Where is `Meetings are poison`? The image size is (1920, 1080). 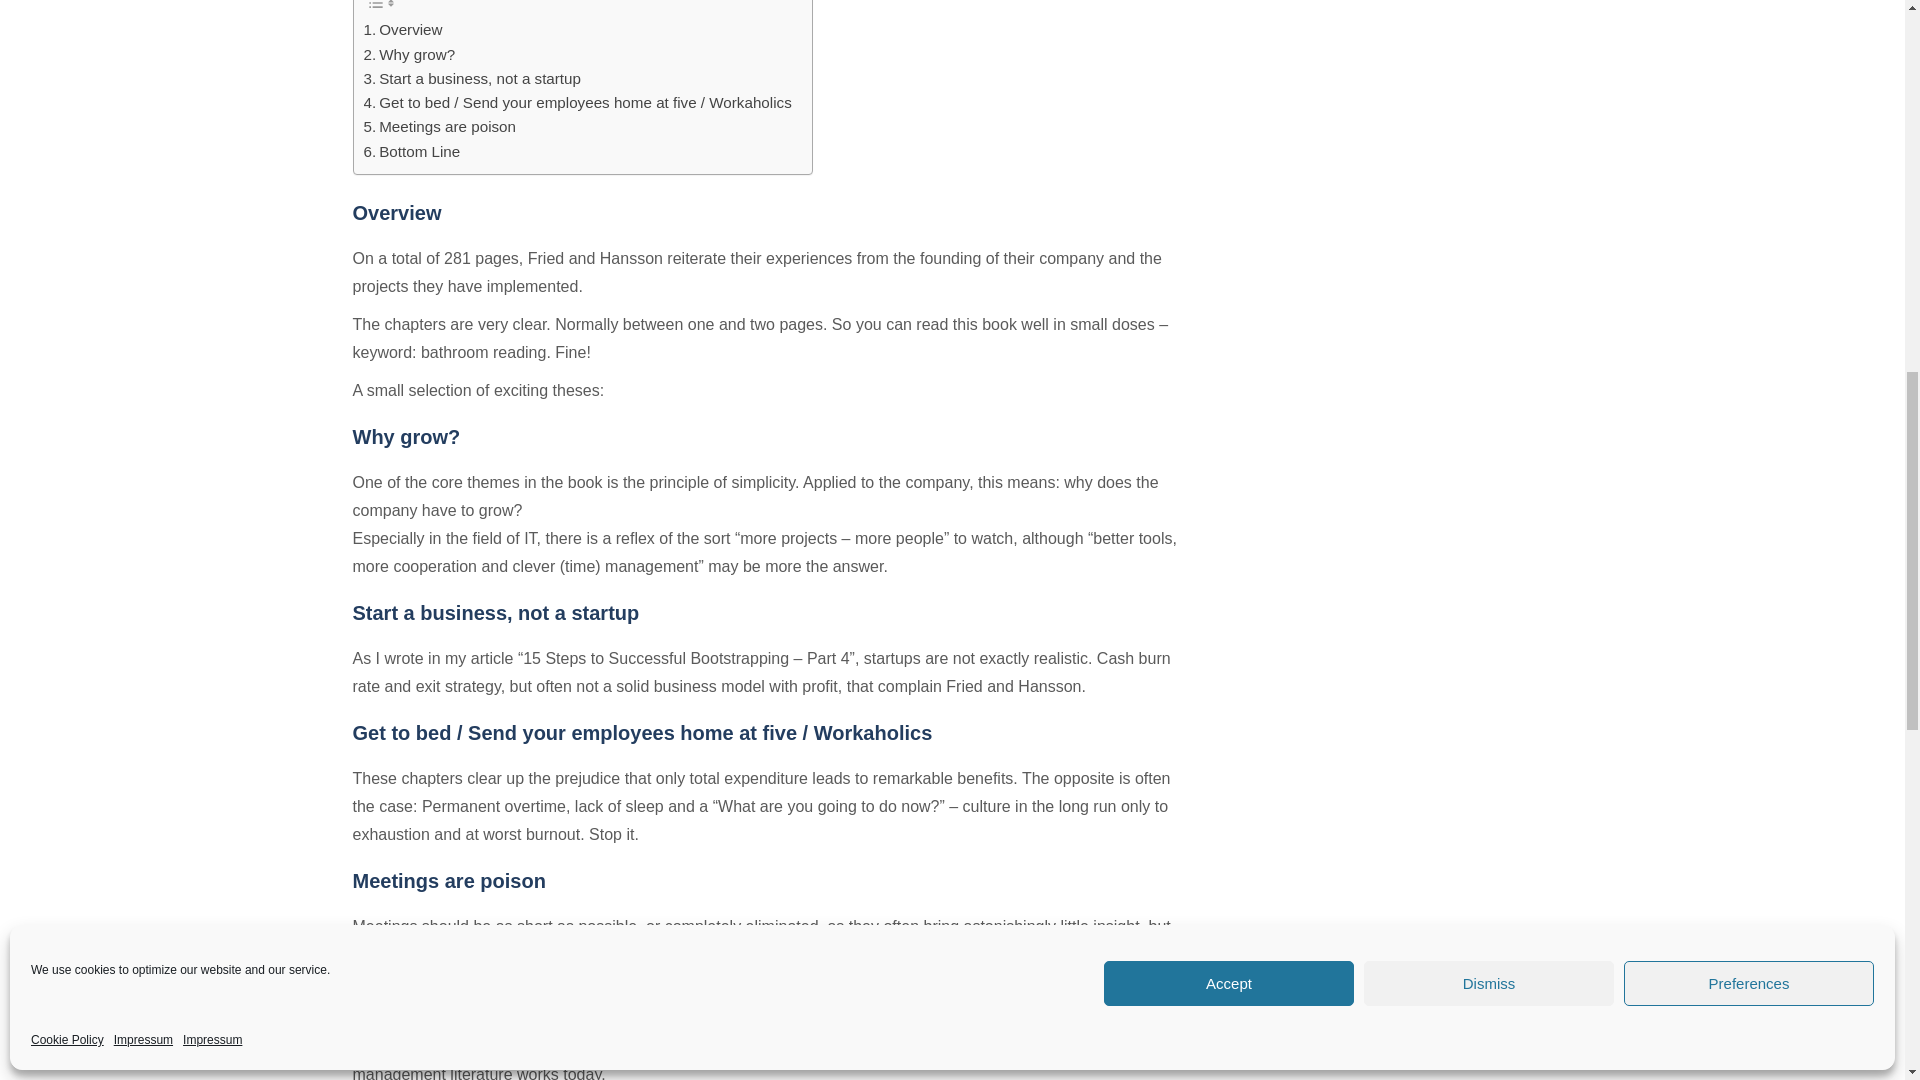 Meetings are poison is located at coordinates (440, 126).